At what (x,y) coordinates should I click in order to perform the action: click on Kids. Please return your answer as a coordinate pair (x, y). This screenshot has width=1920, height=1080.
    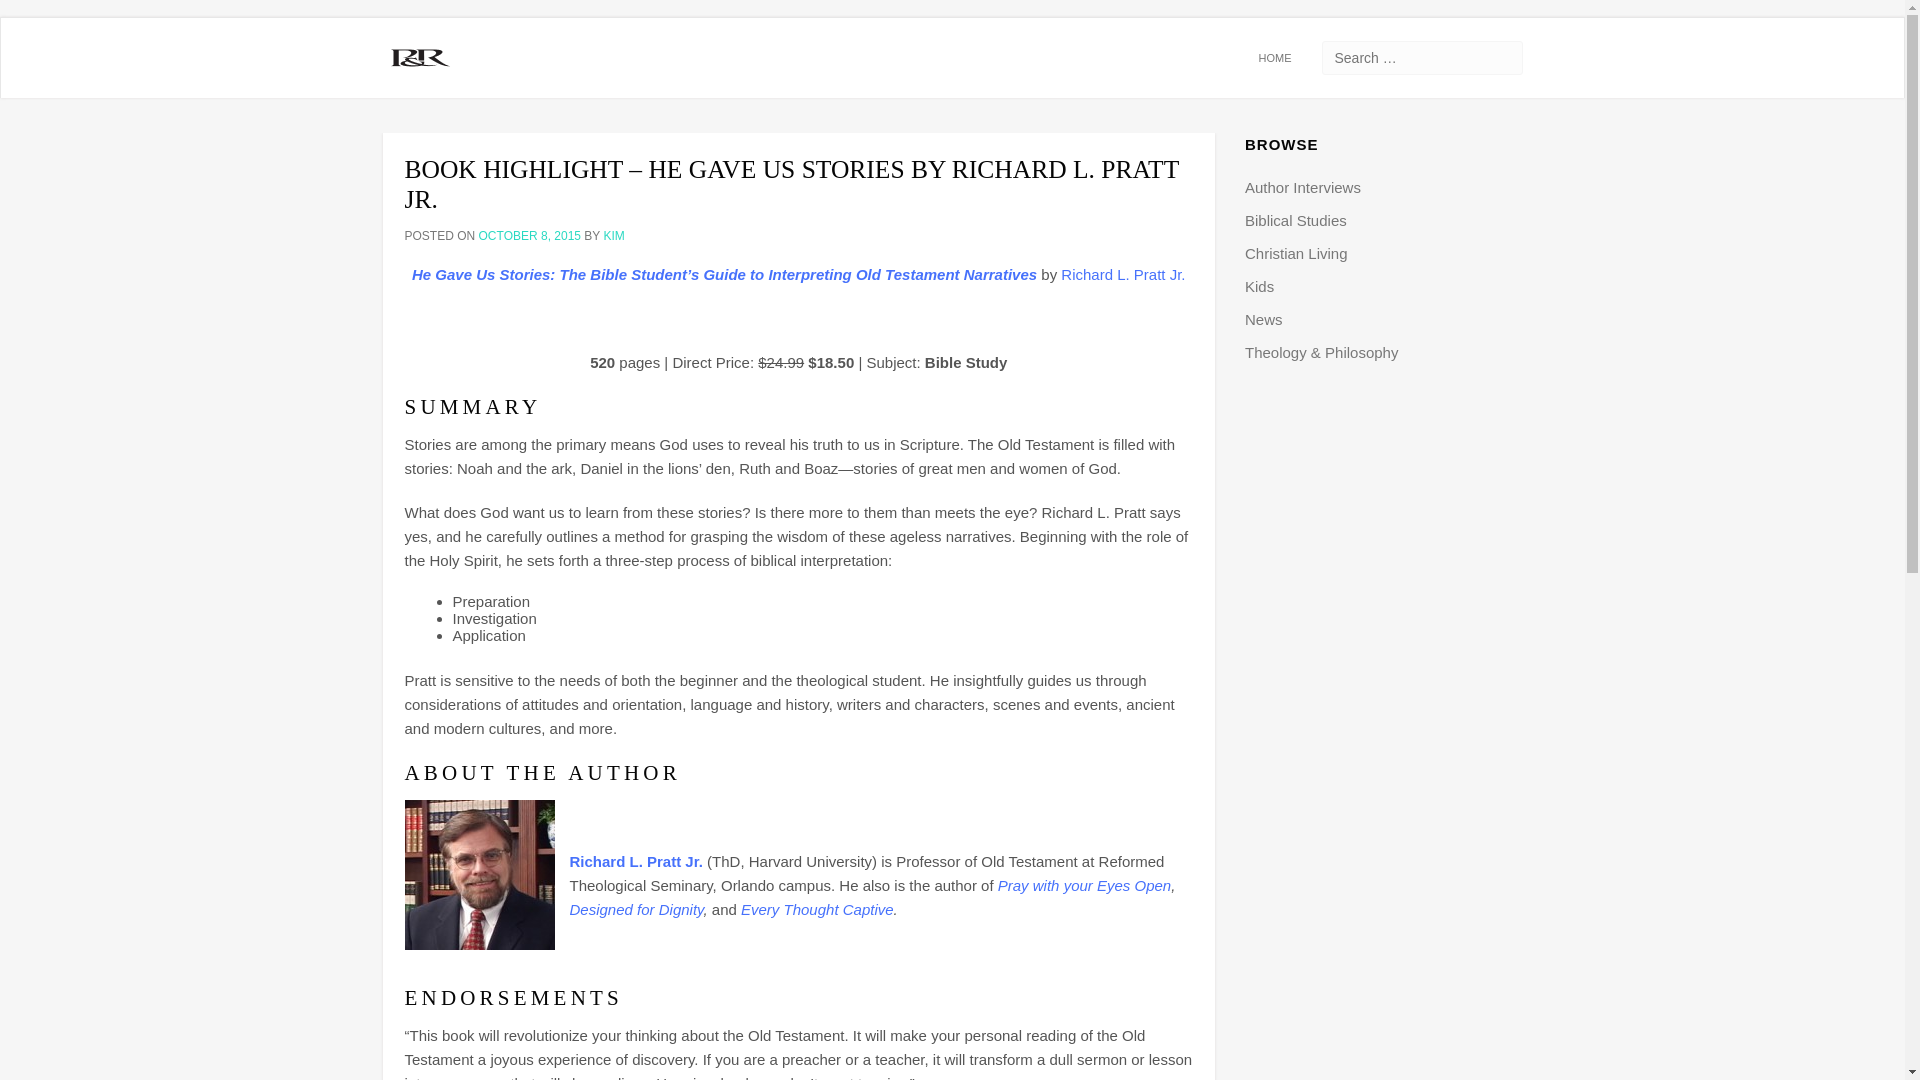
    Looking at the image, I should click on (1259, 286).